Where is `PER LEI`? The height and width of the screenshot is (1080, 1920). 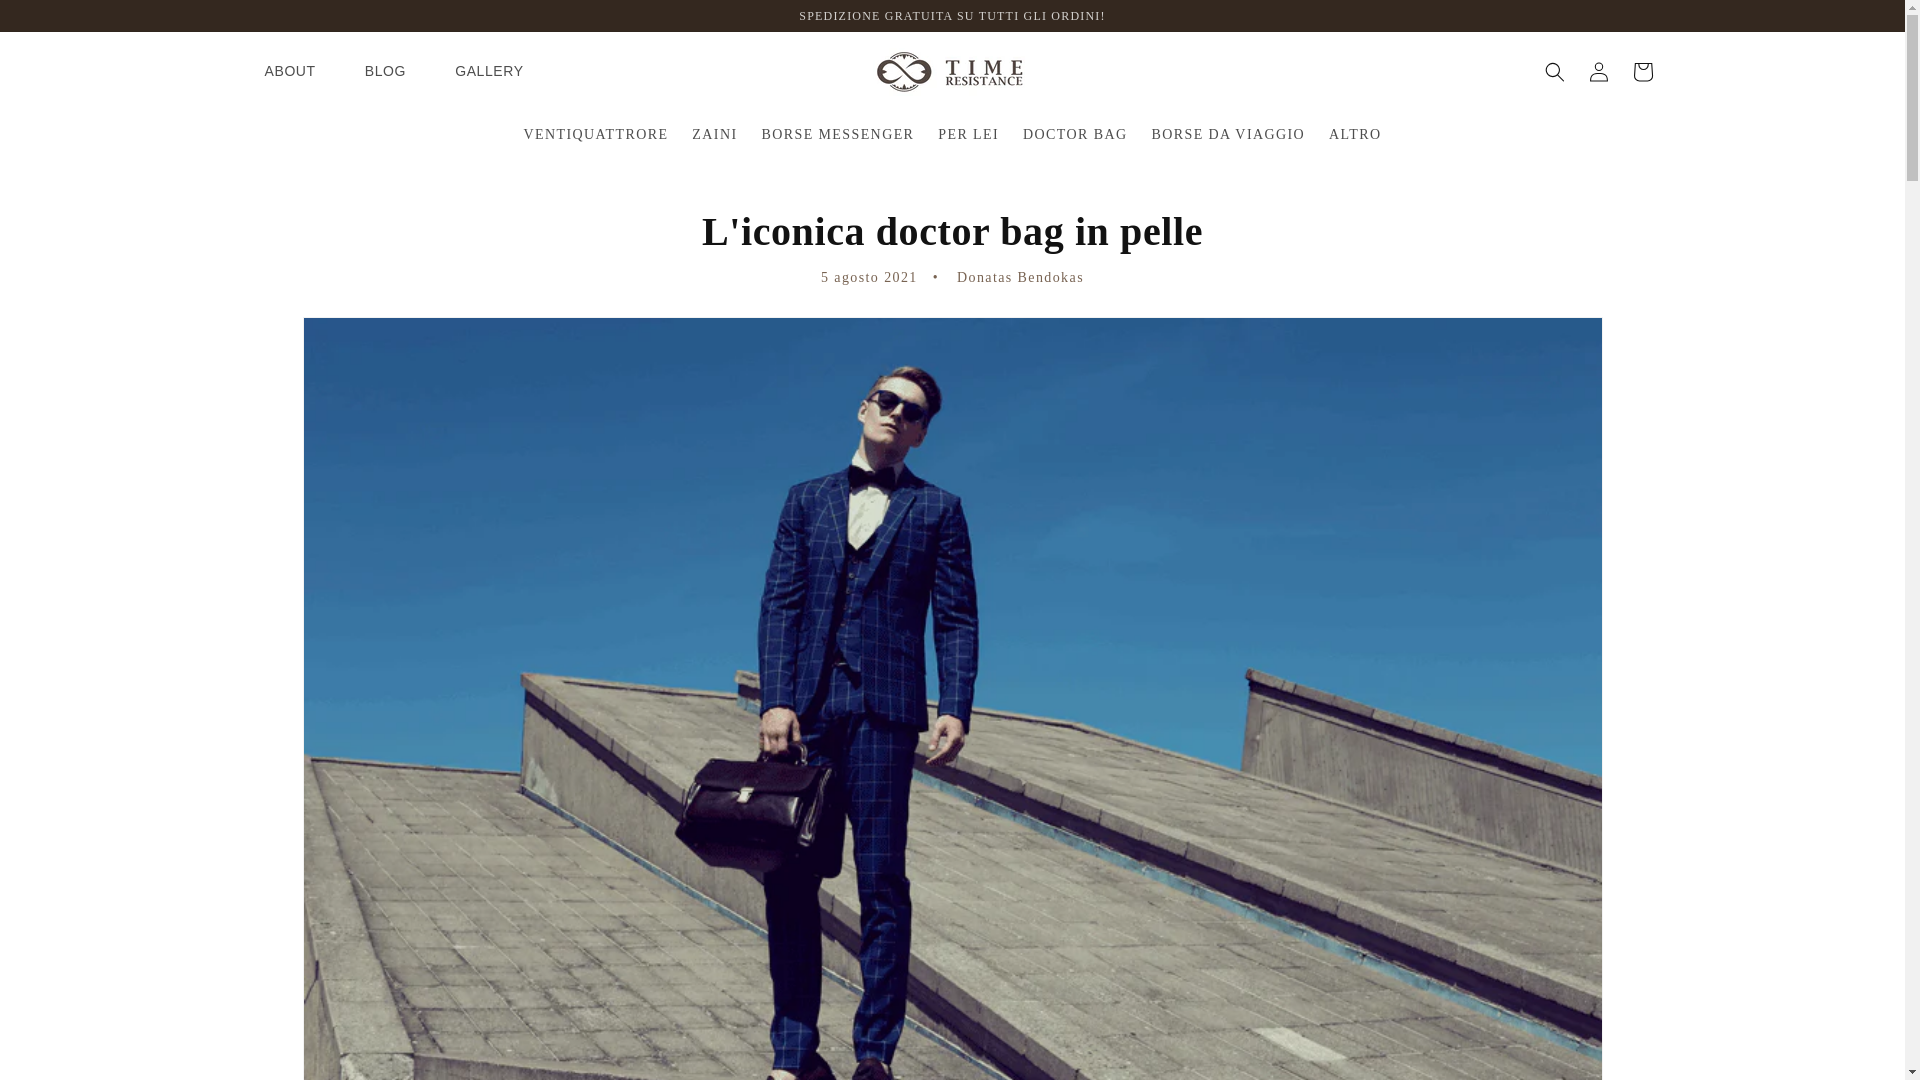
PER LEI is located at coordinates (968, 134).